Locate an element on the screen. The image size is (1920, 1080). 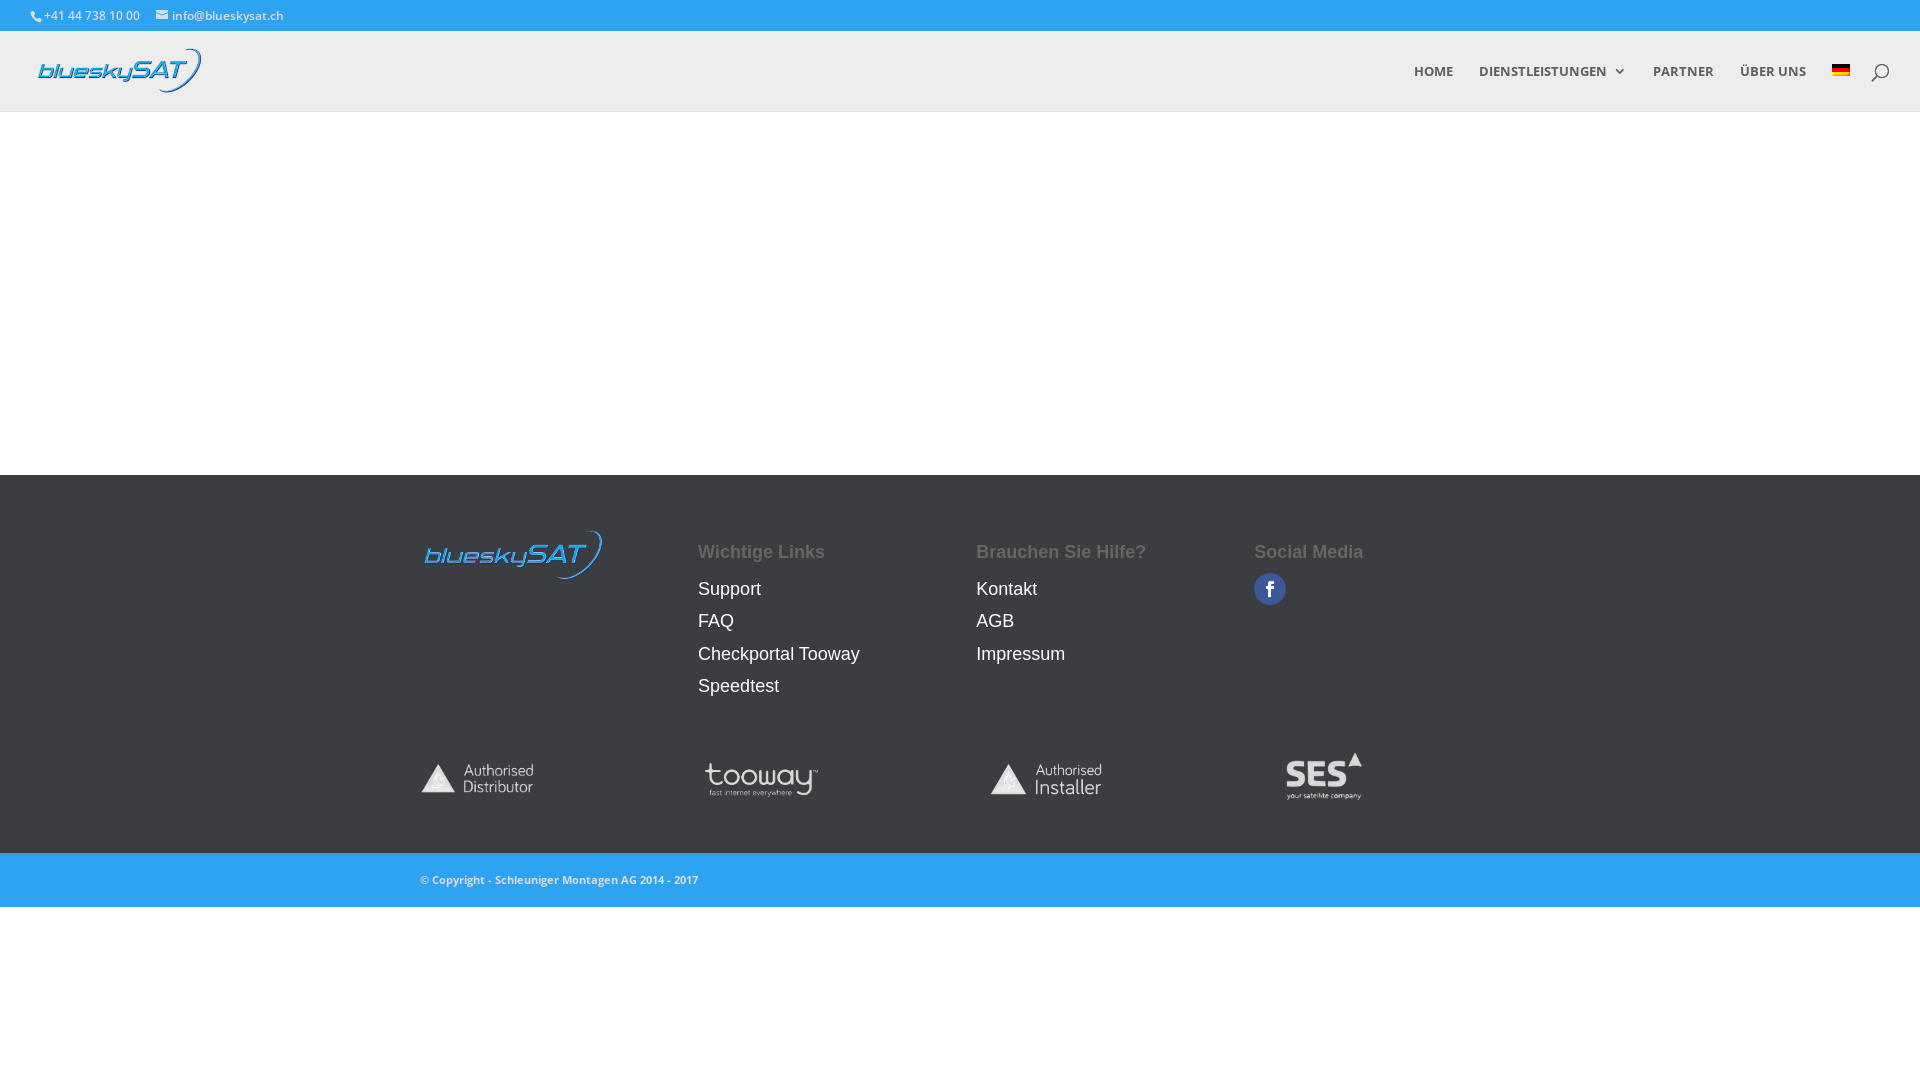
Speedtest is located at coordinates (738, 686).